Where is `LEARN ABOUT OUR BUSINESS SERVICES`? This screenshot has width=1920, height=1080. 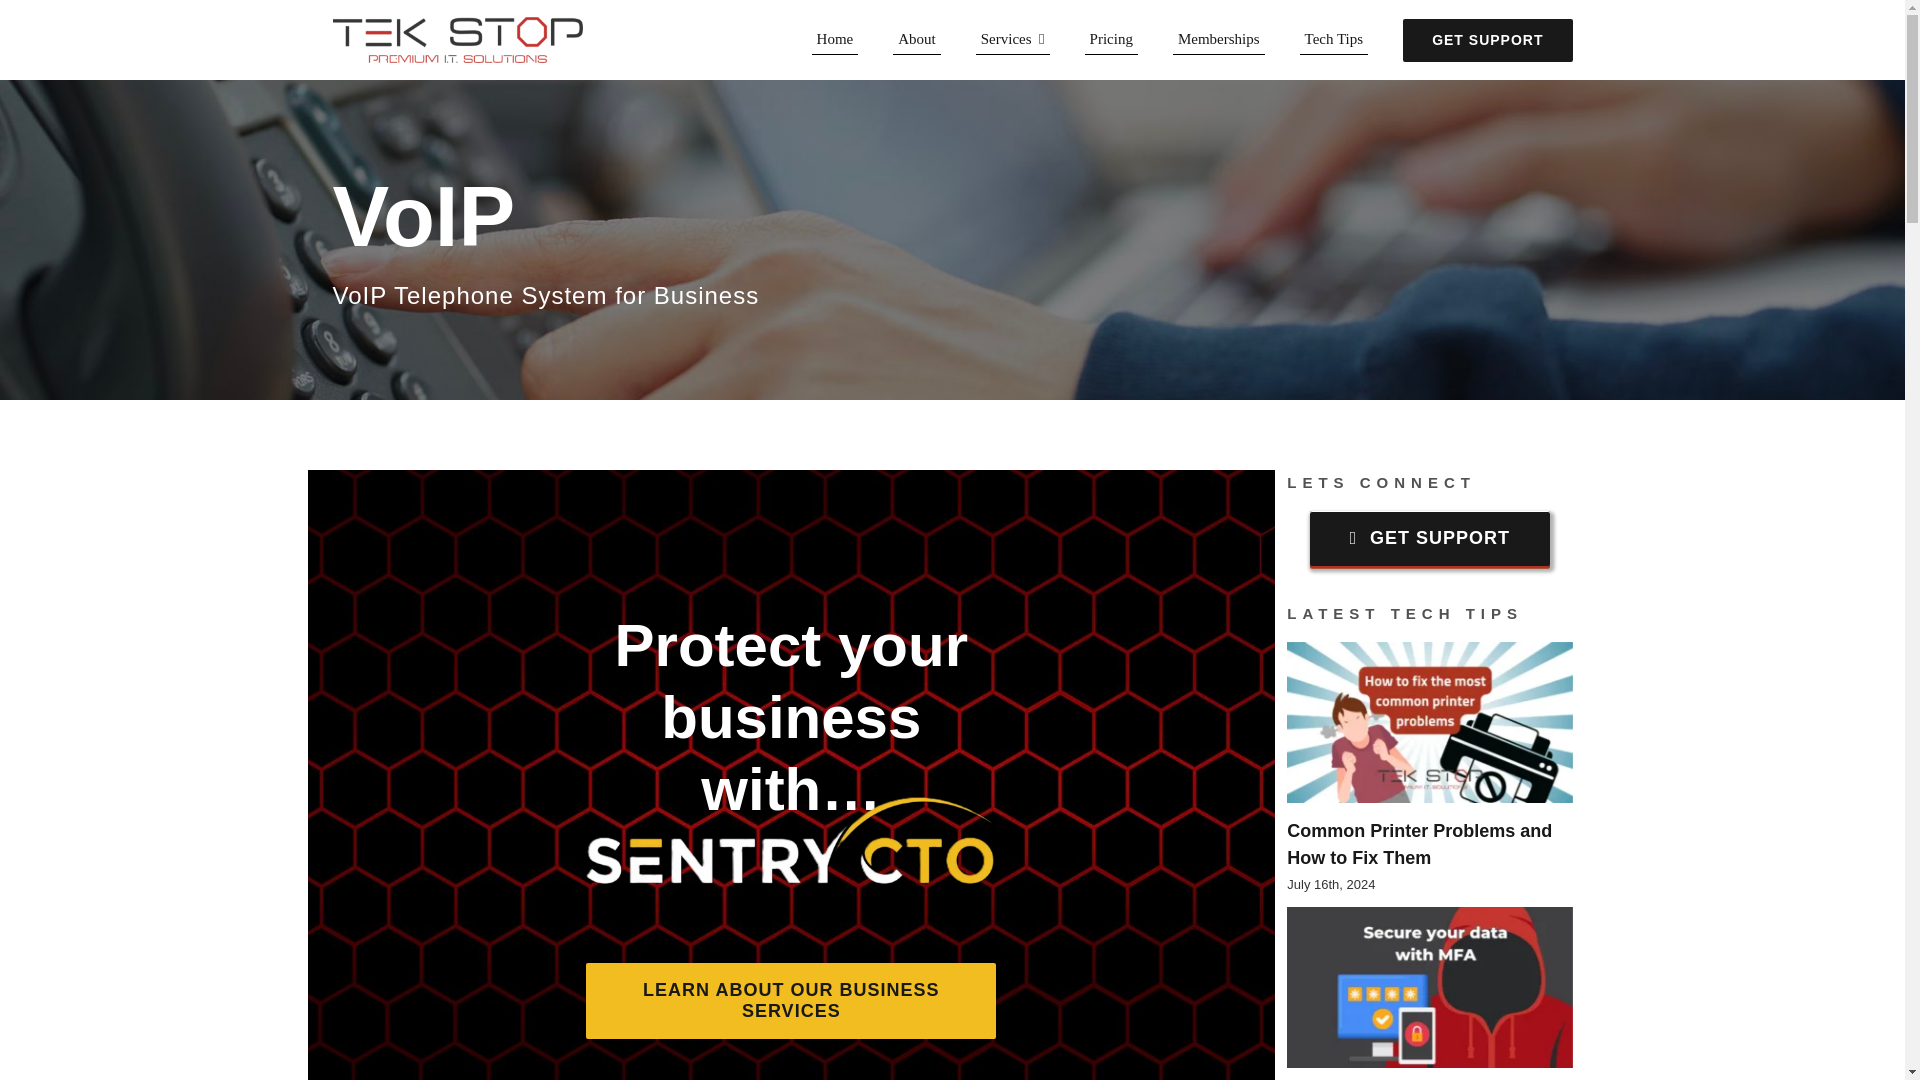 LEARN ABOUT OUR BUSINESS SERVICES is located at coordinates (790, 1000).